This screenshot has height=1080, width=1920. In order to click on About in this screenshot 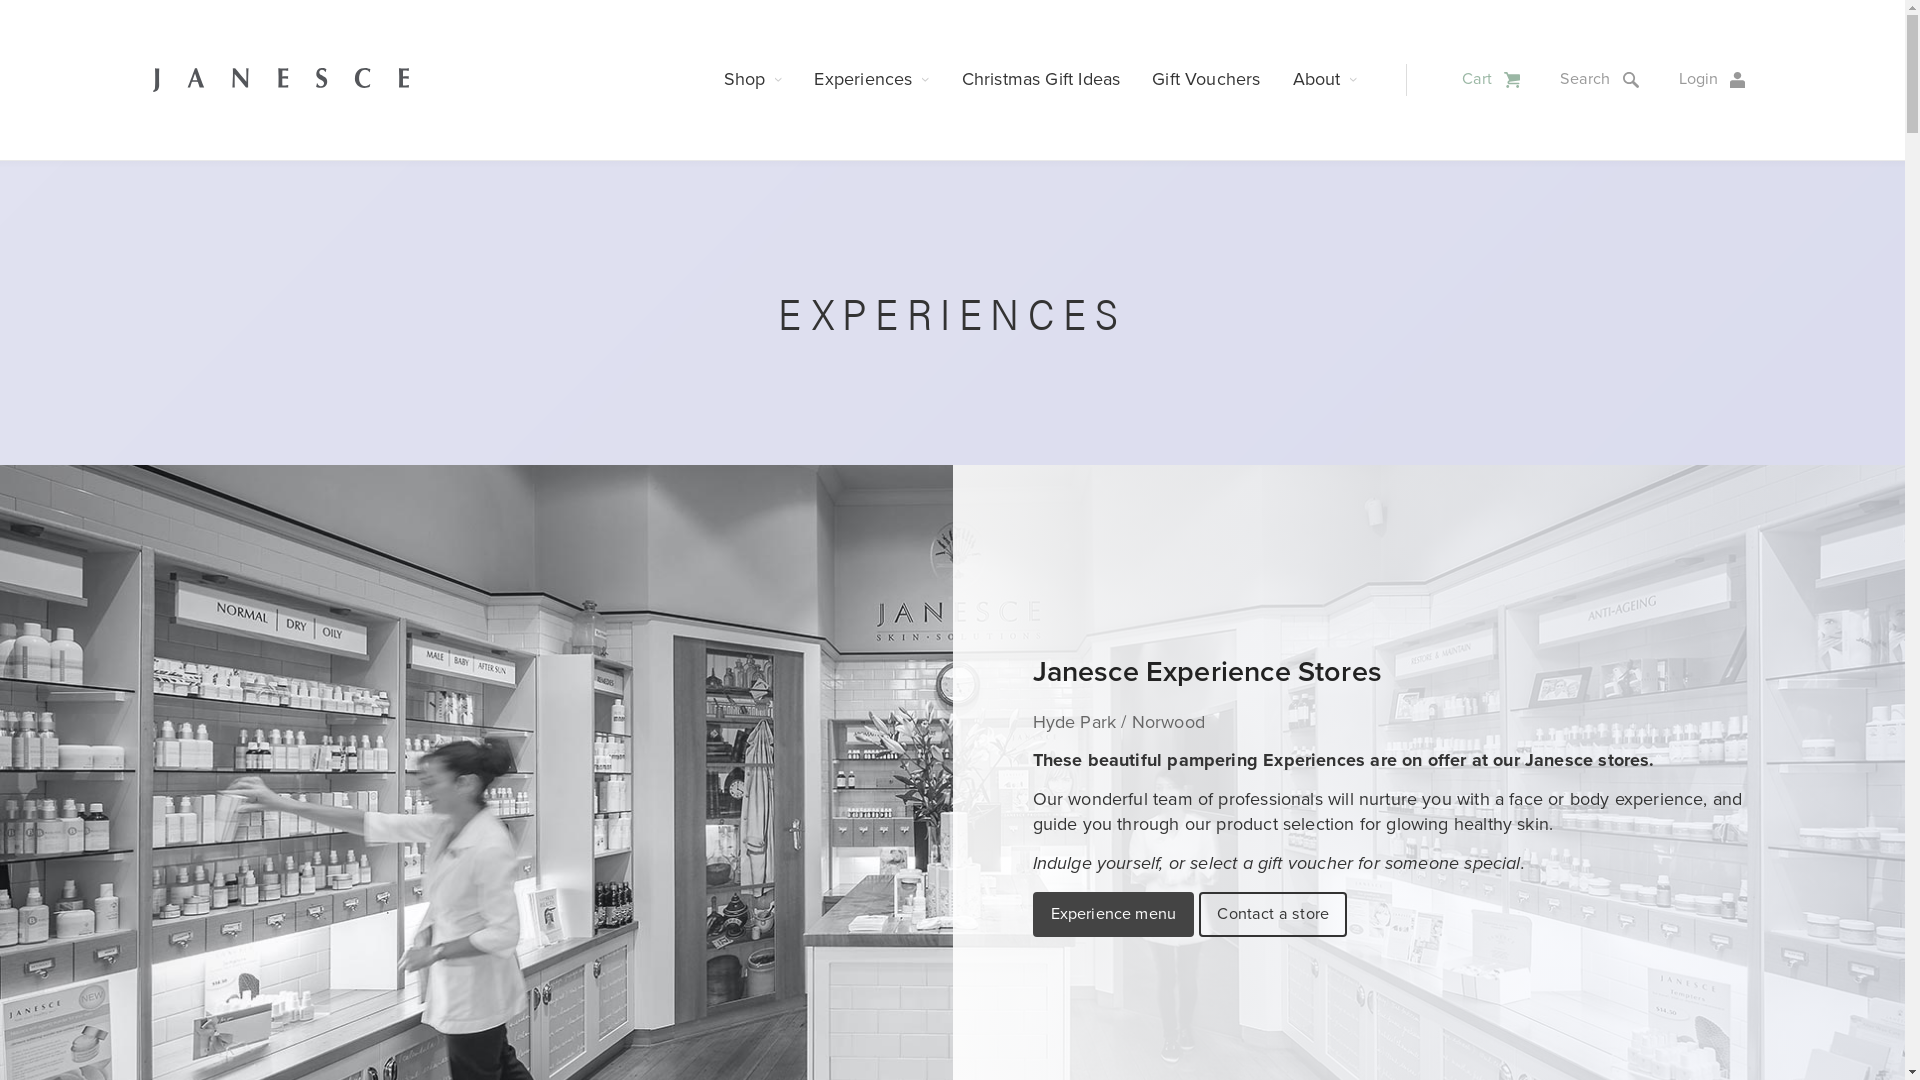, I will do `click(1326, 80)`.